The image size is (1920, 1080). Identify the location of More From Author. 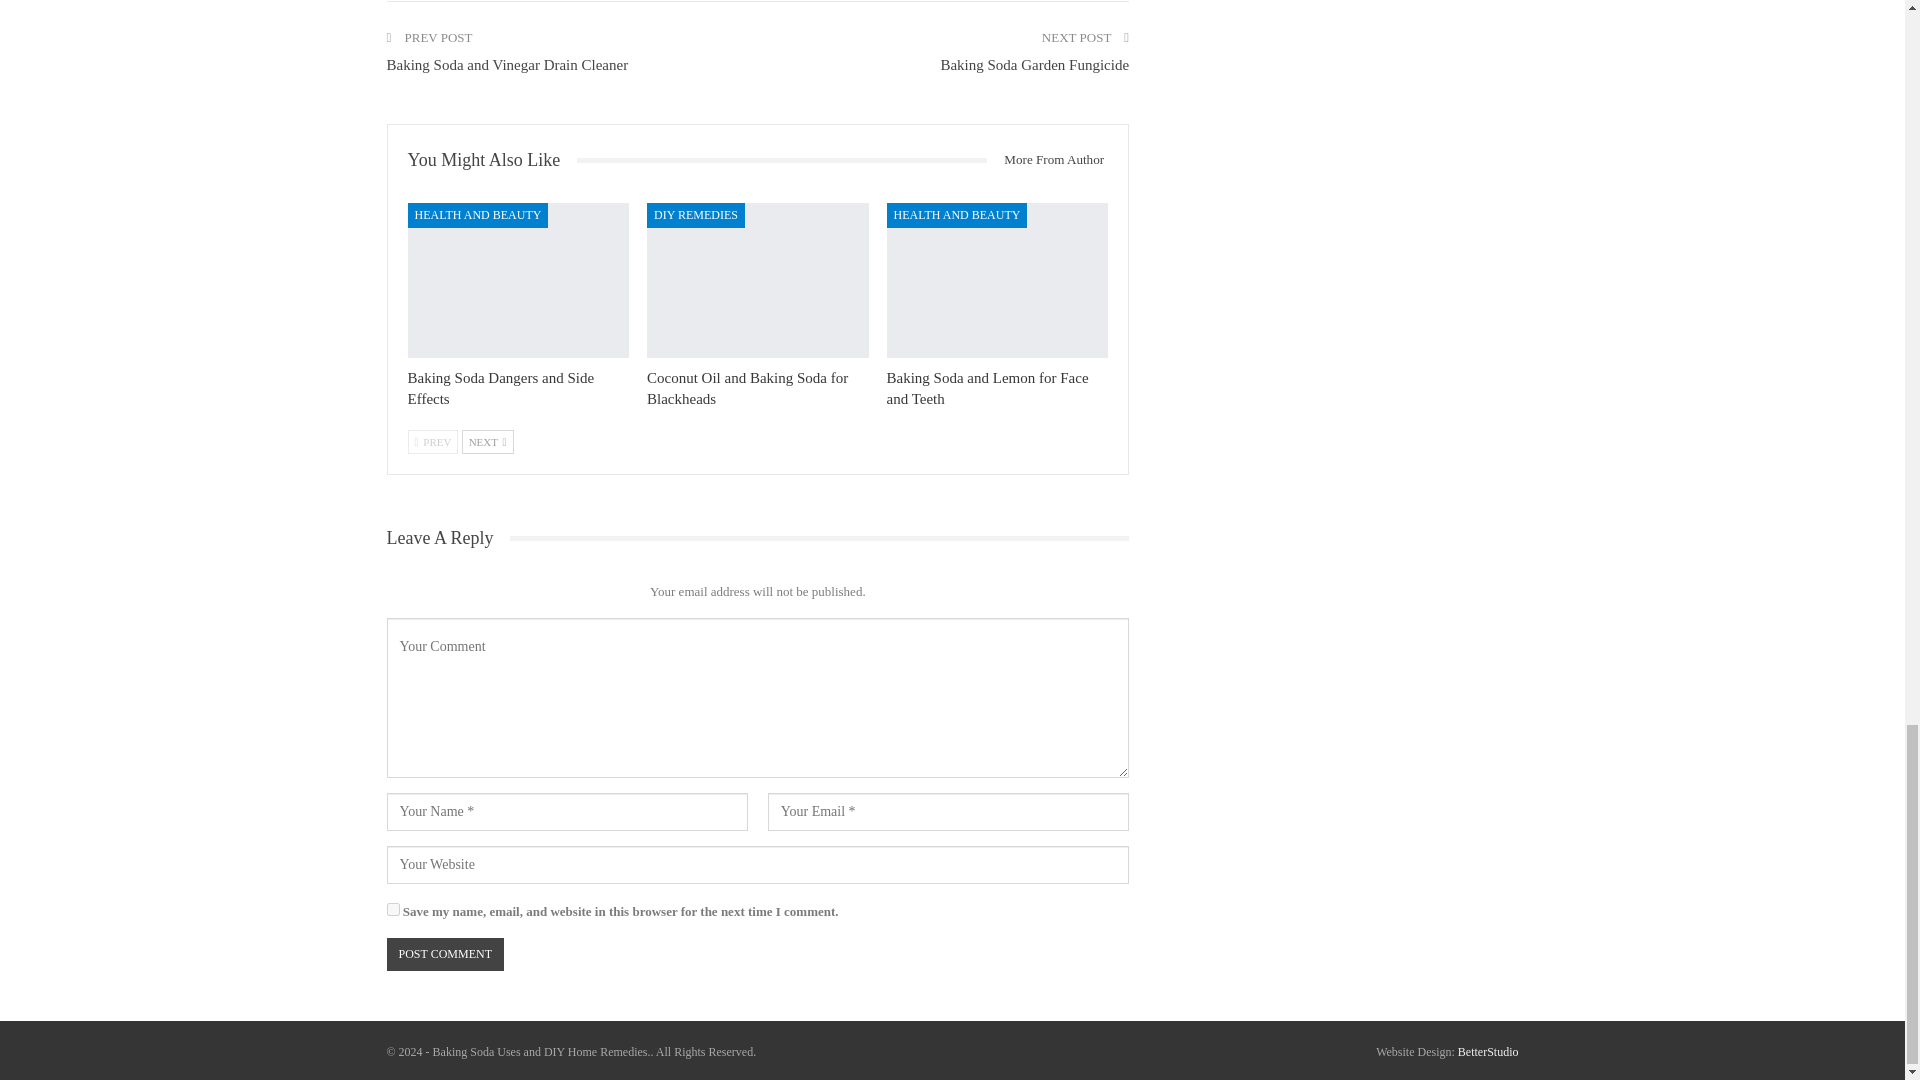
(1046, 159).